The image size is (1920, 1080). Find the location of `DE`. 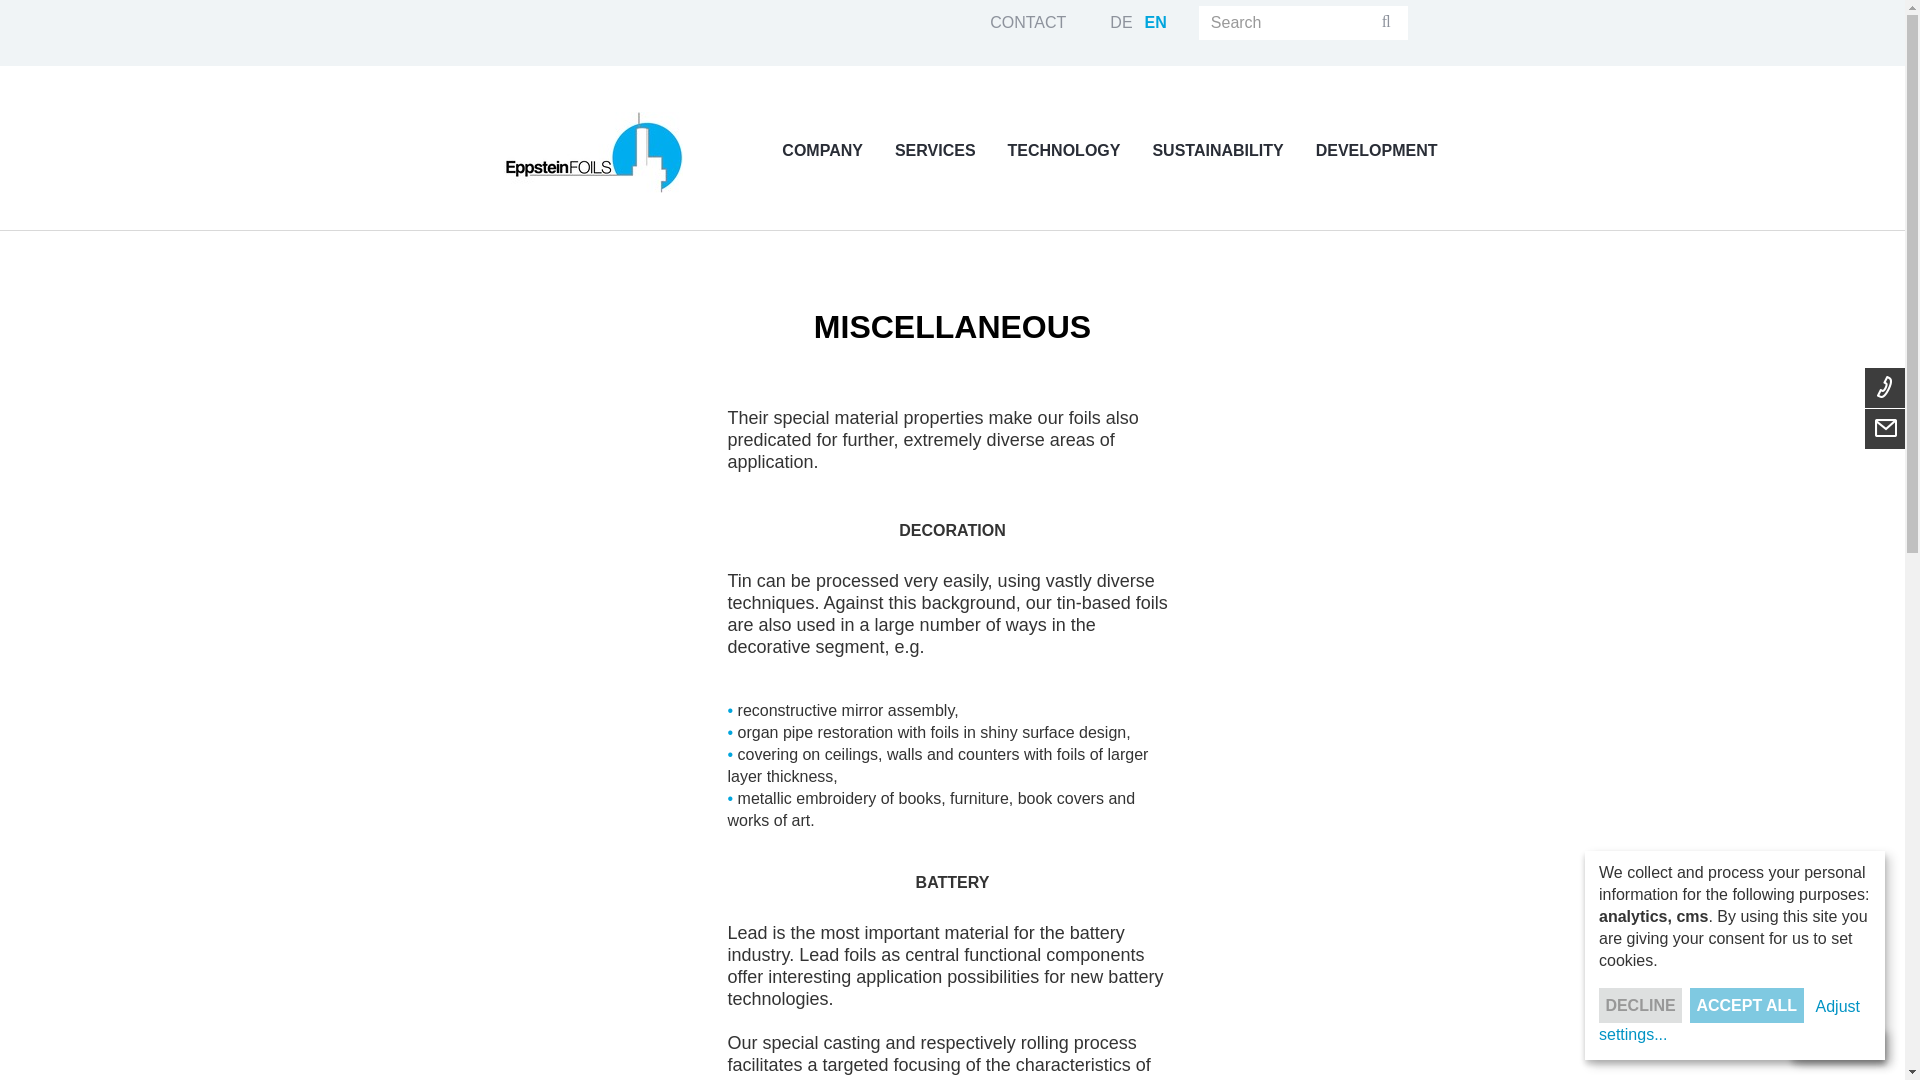

DE is located at coordinates (1120, 22).